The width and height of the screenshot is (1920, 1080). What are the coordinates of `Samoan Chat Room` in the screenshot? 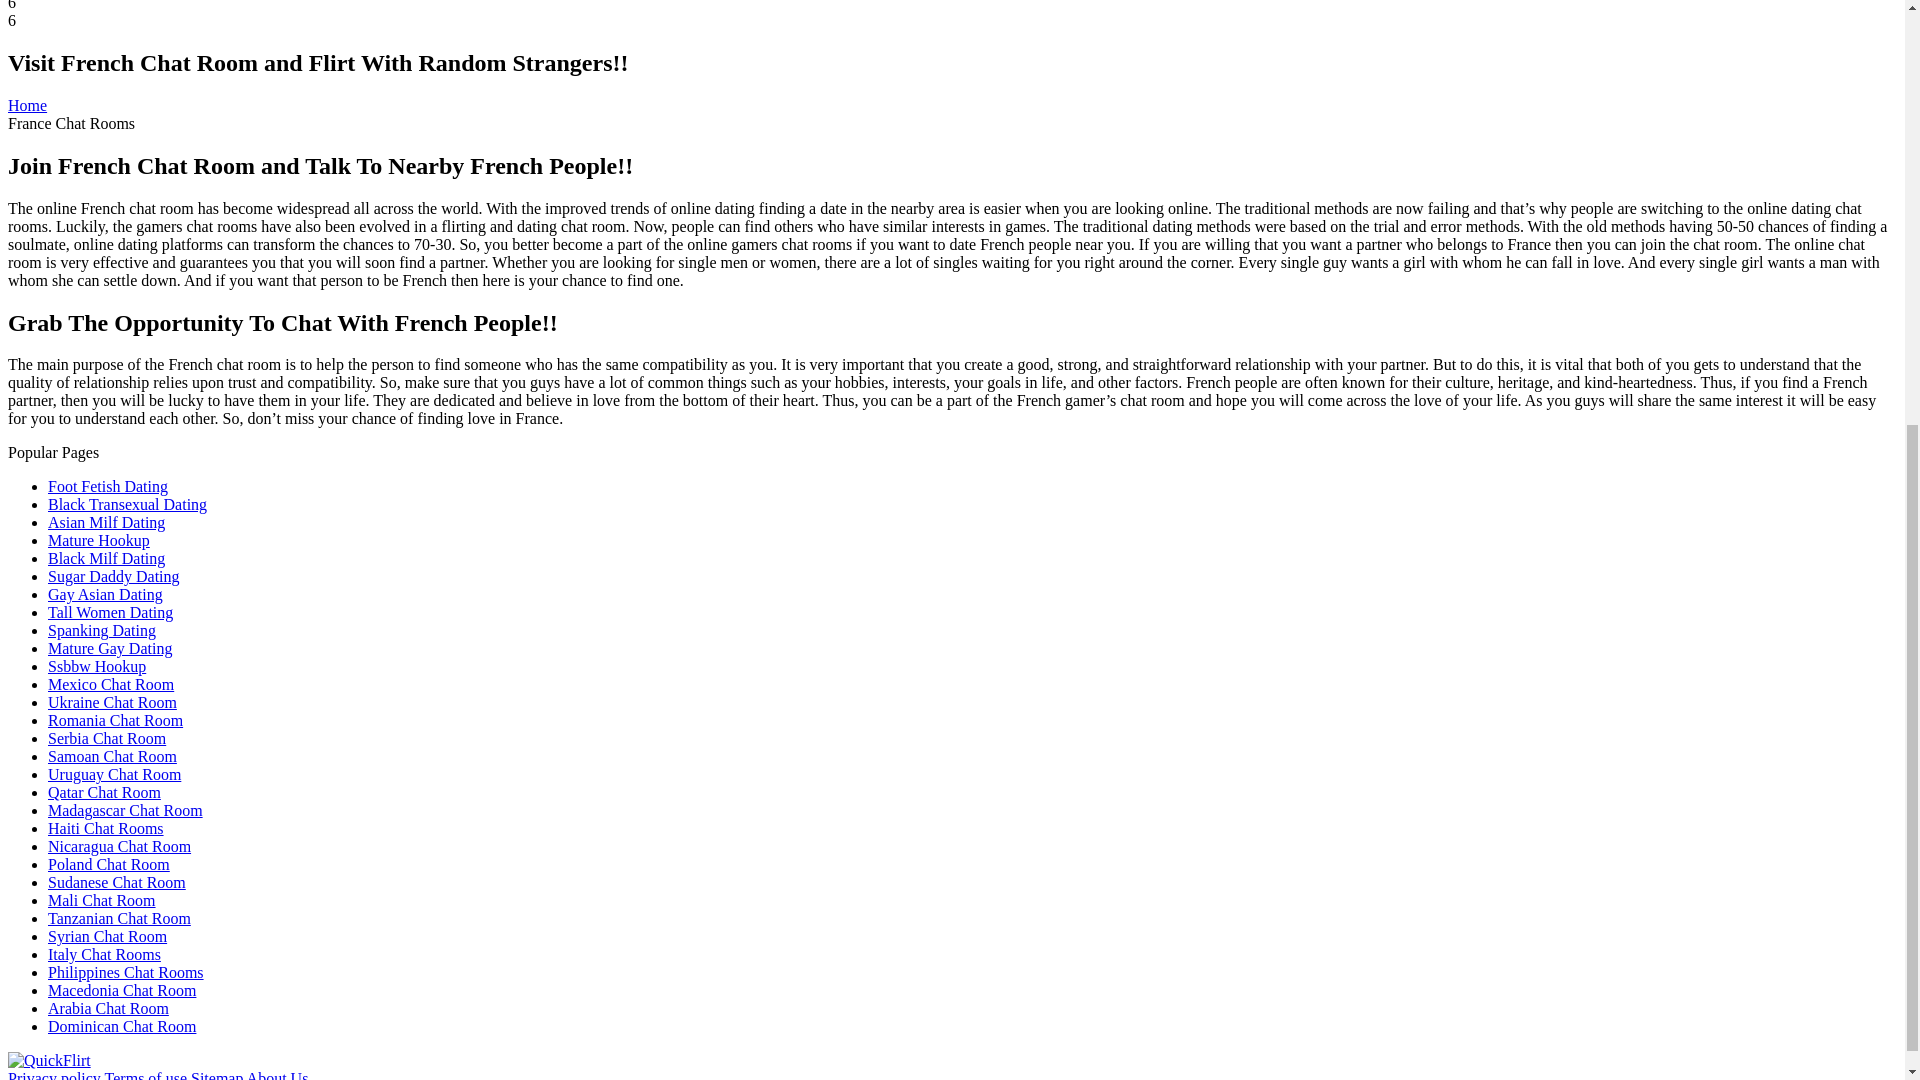 It's located at (112, 756).